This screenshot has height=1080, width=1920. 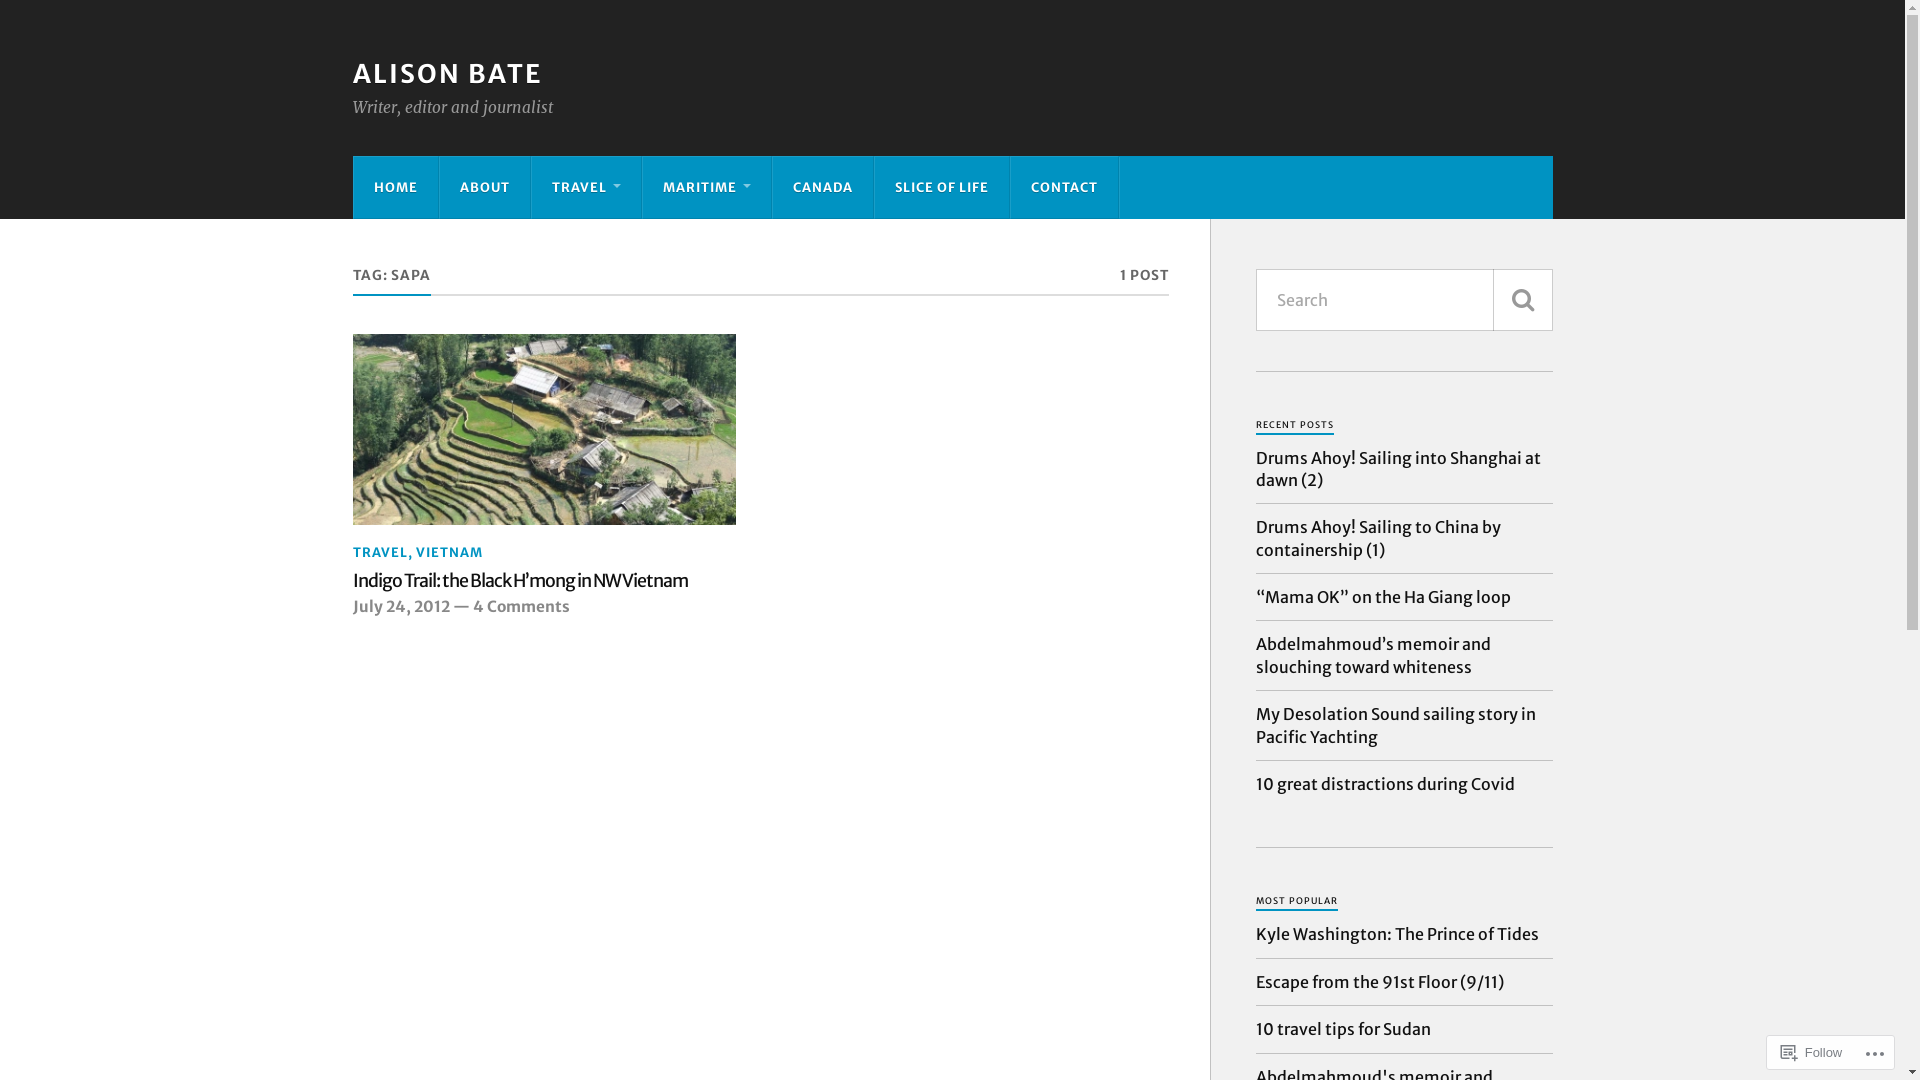 What do you see at coordinates (1404, 300) in the screenshot?
I see `Search for:` at bounding box center [1404, 300].